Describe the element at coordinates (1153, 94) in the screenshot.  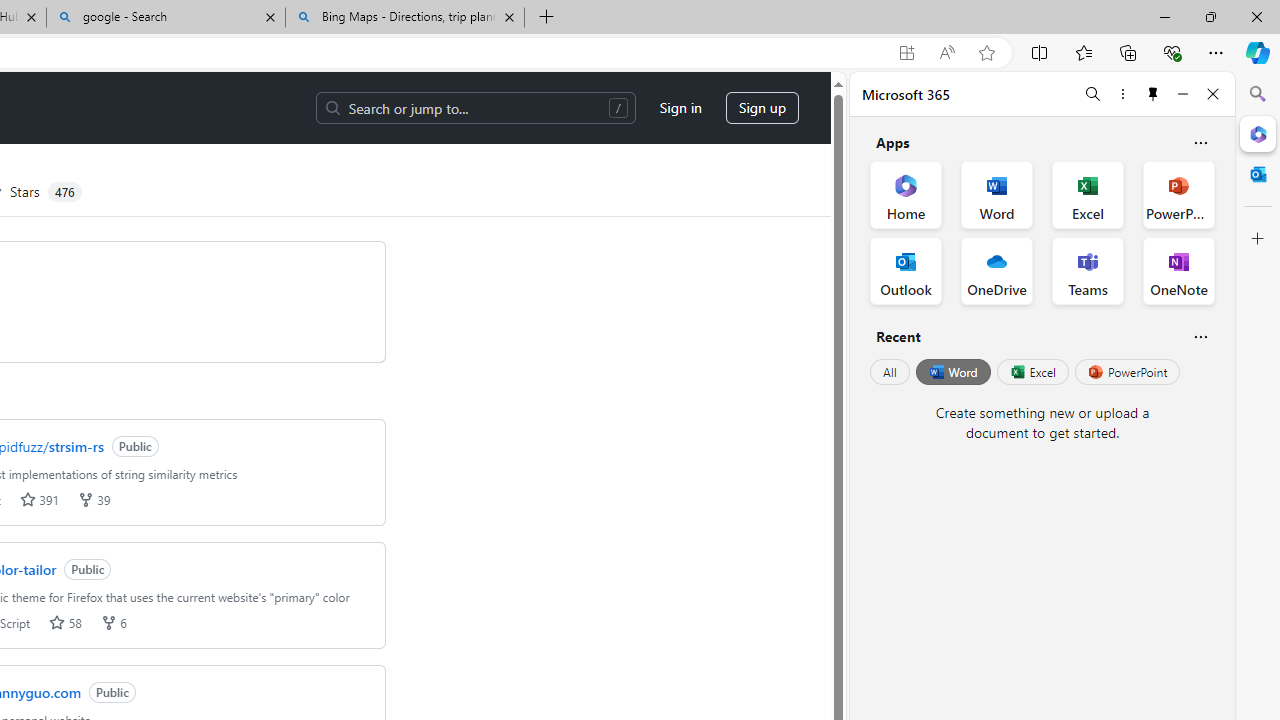
I see `Unpin side pane` at that location.